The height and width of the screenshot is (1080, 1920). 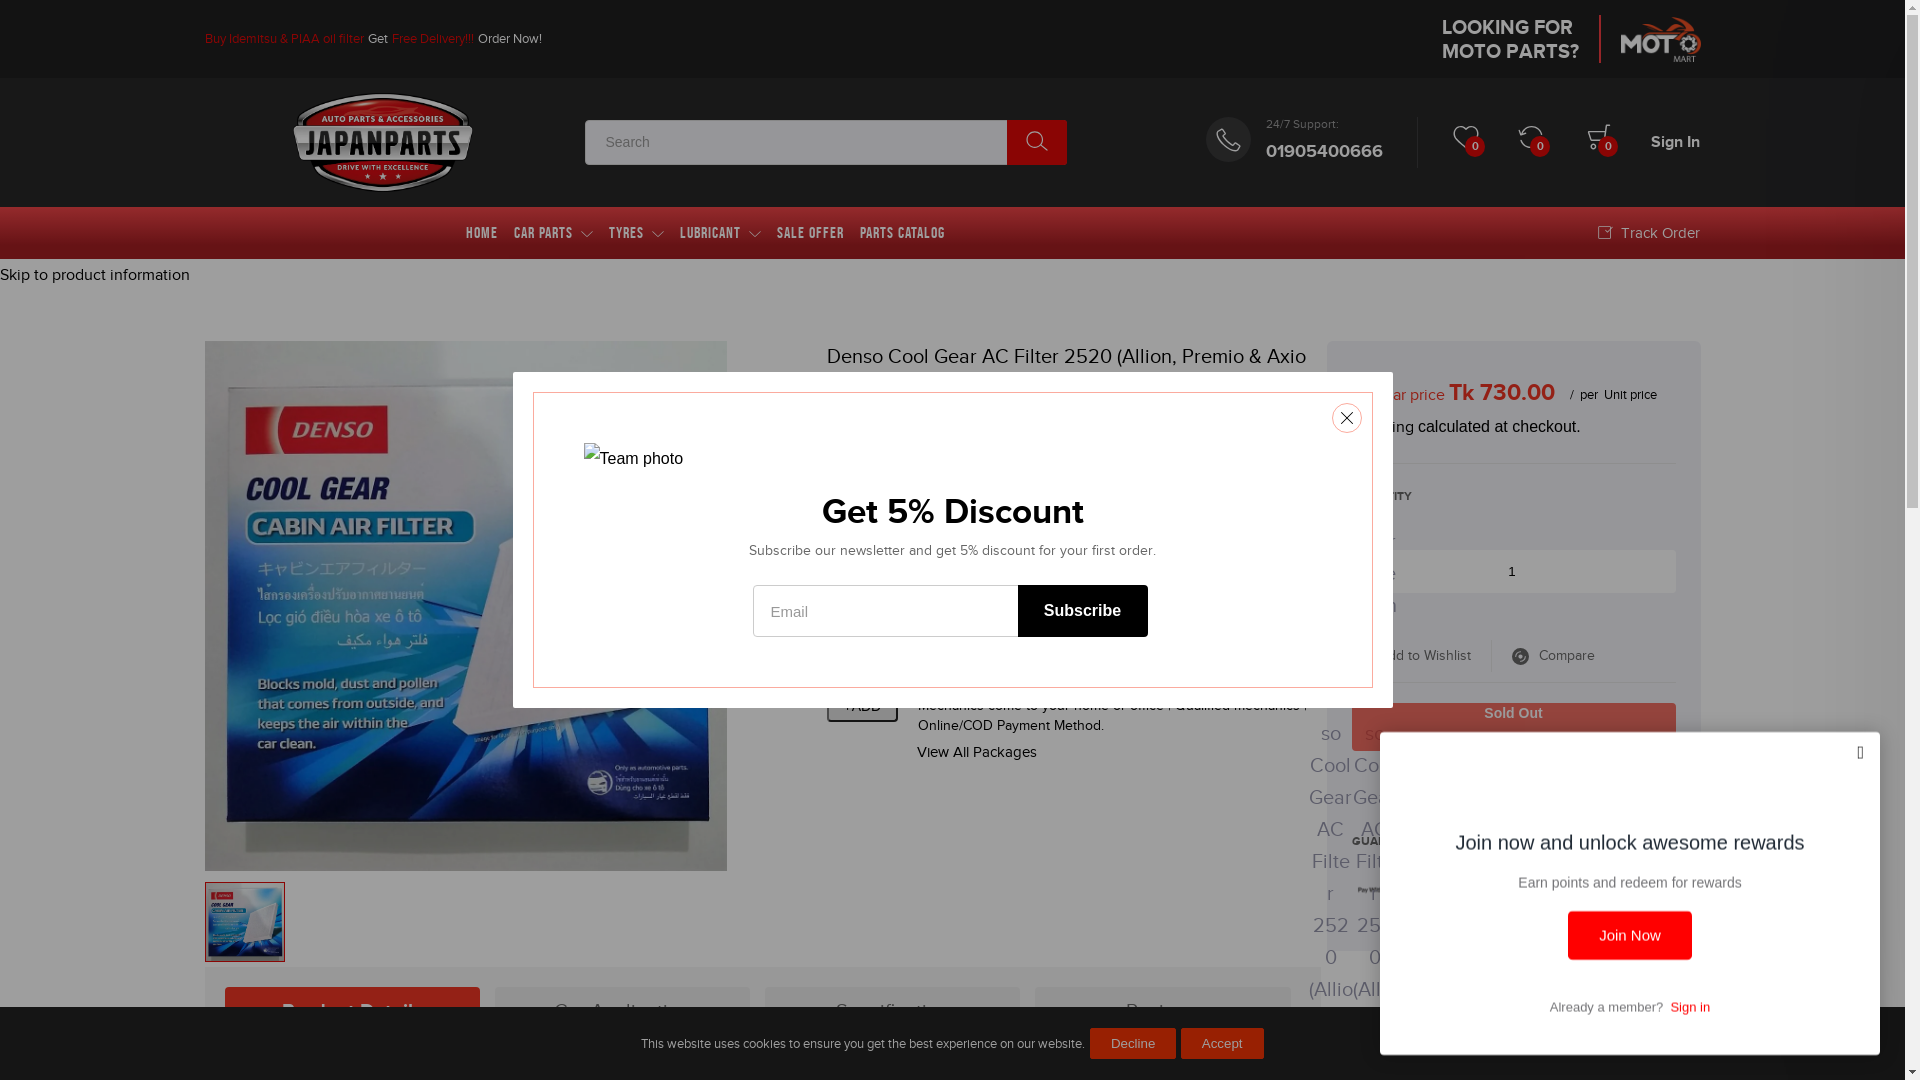 What do you see at coordinates (1068, 752) in the screenshot?
I see `View All Packages` at bounding box center [1068, 752].